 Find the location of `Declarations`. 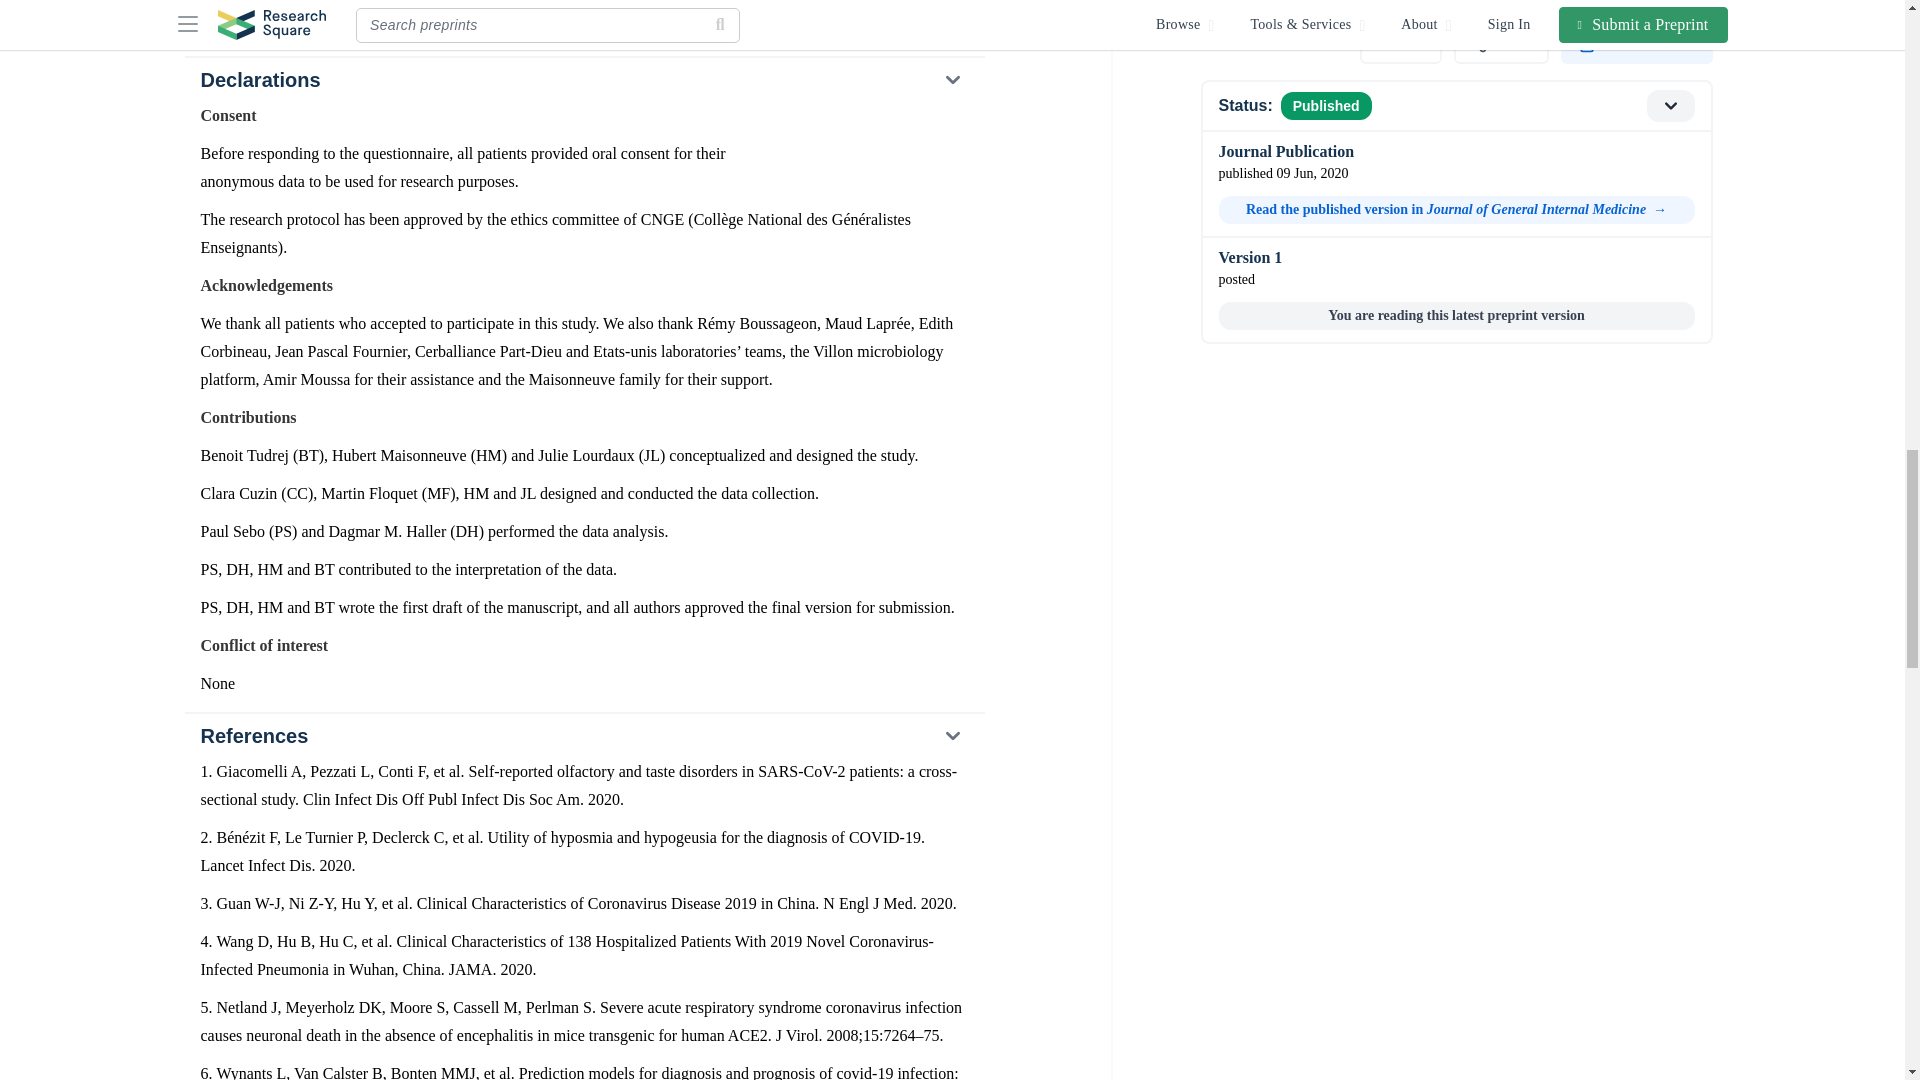

Declarations is located at coordinates (583, 80).